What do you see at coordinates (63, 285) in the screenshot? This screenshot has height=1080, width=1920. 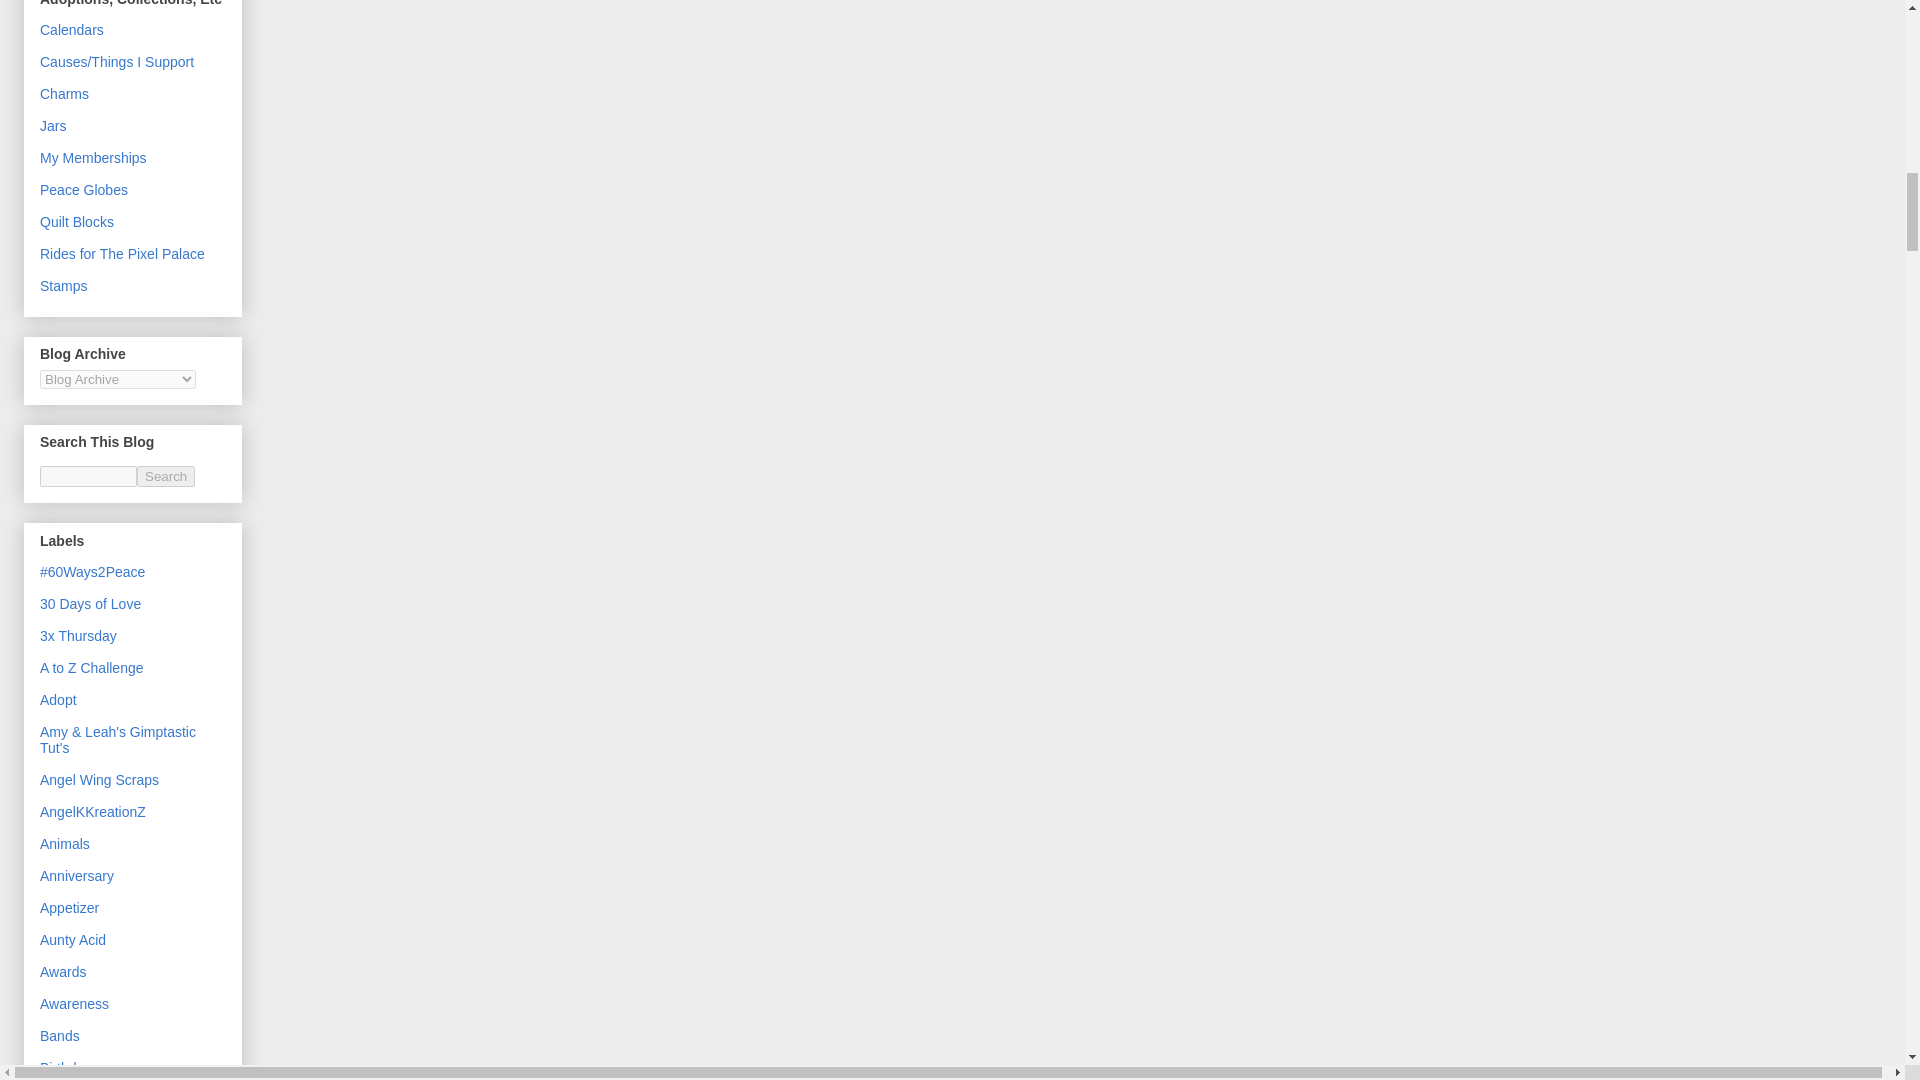 I see `Stamps` at bounding box center [63, 285].